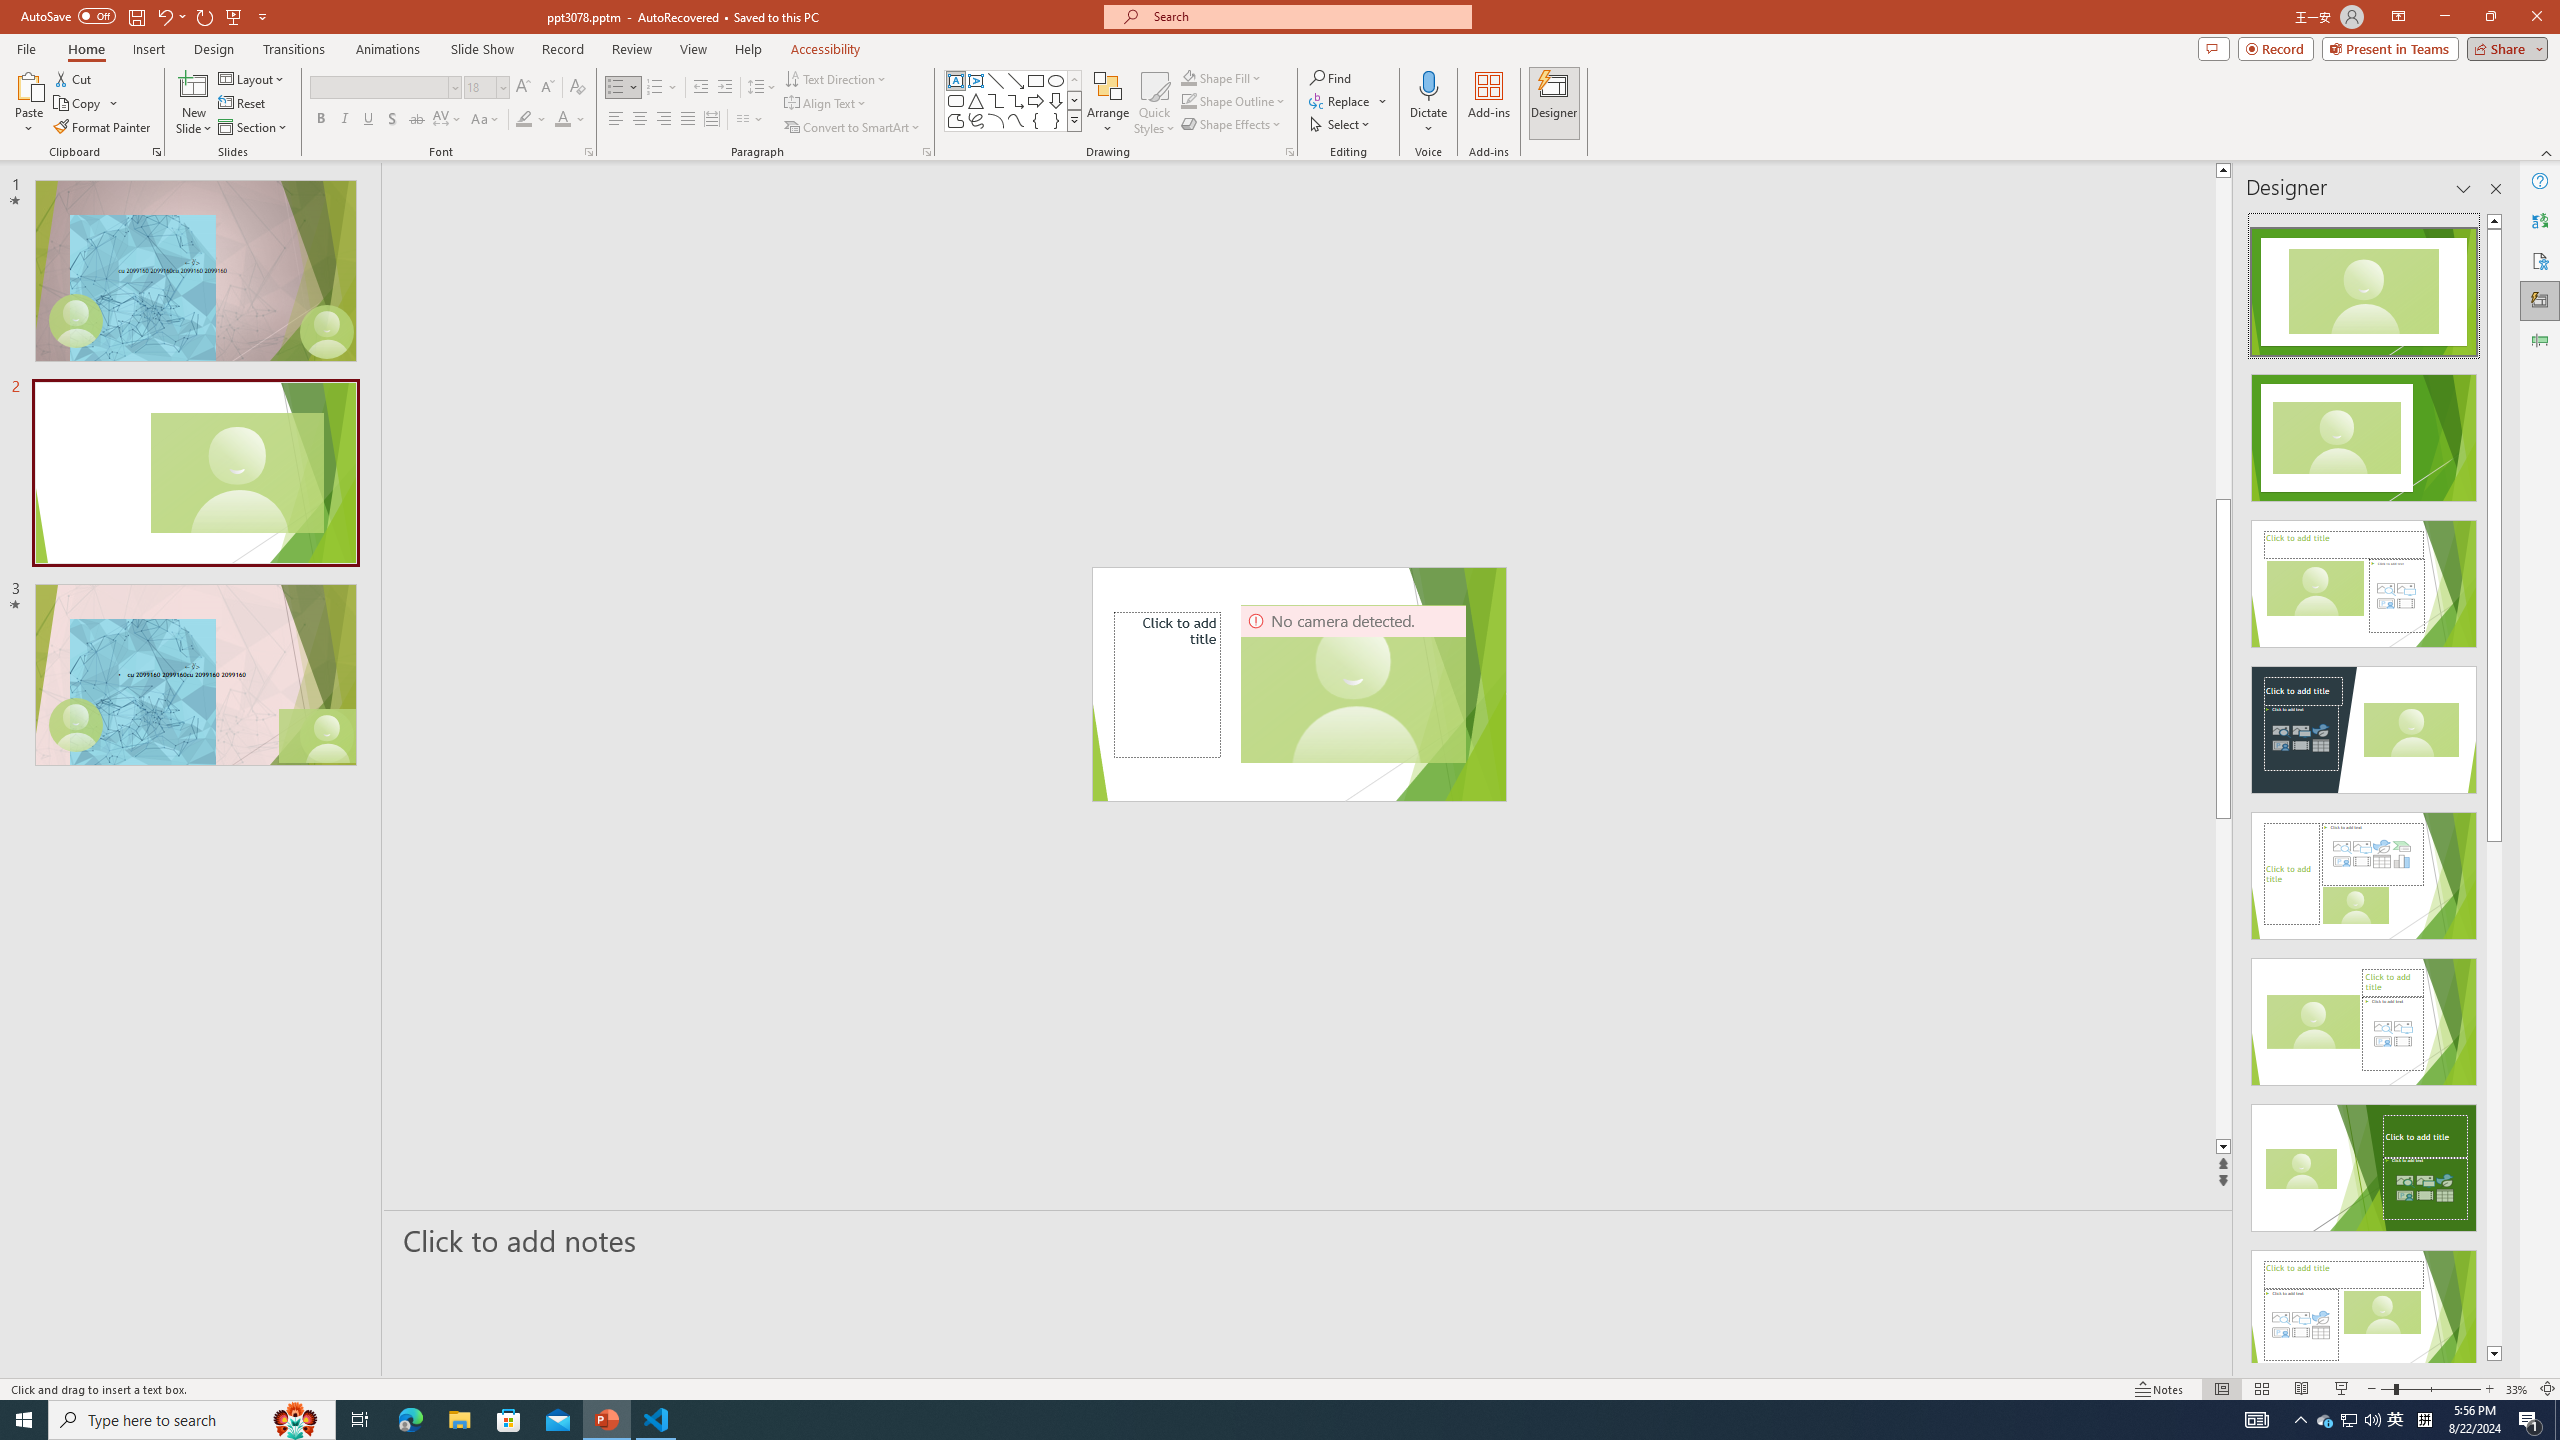 This screenshot has height=1440, width=2560. I want to click on Recommended Design: Design Idea, so click(2364, 286).